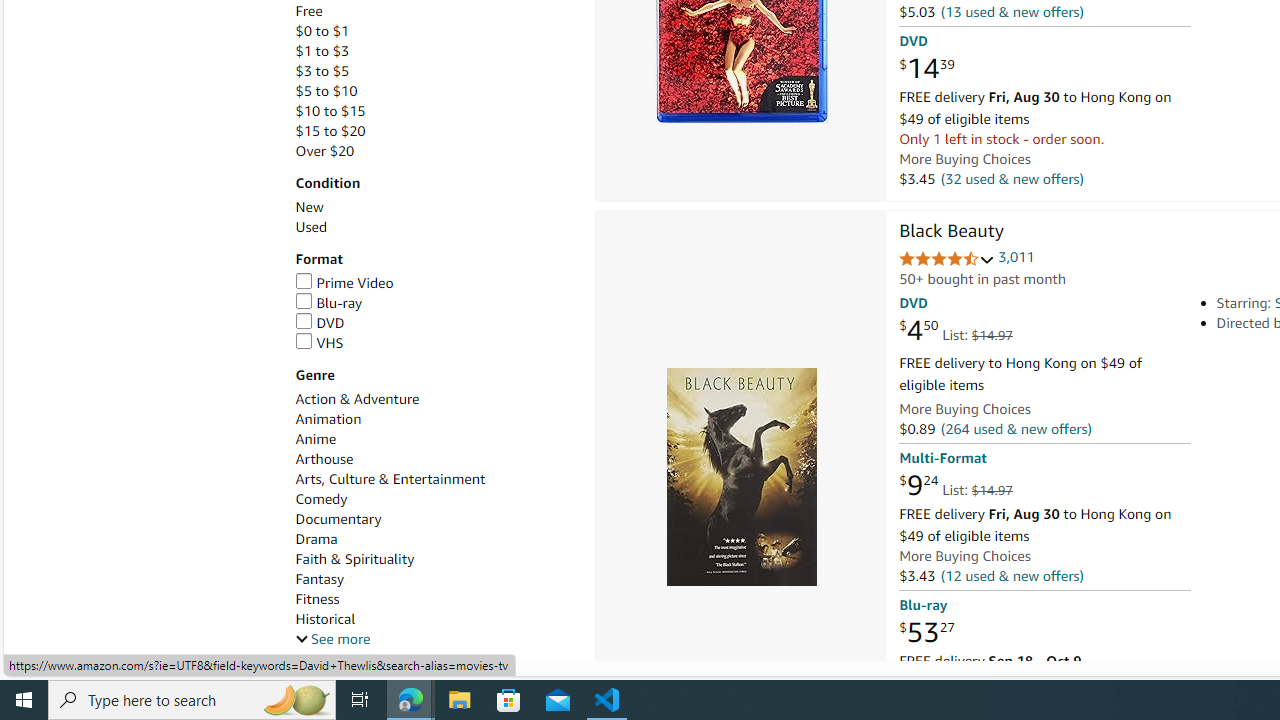  Describe the element at coordinates (434, 32) in the screenshot. I see `$0 to $1` at that location.